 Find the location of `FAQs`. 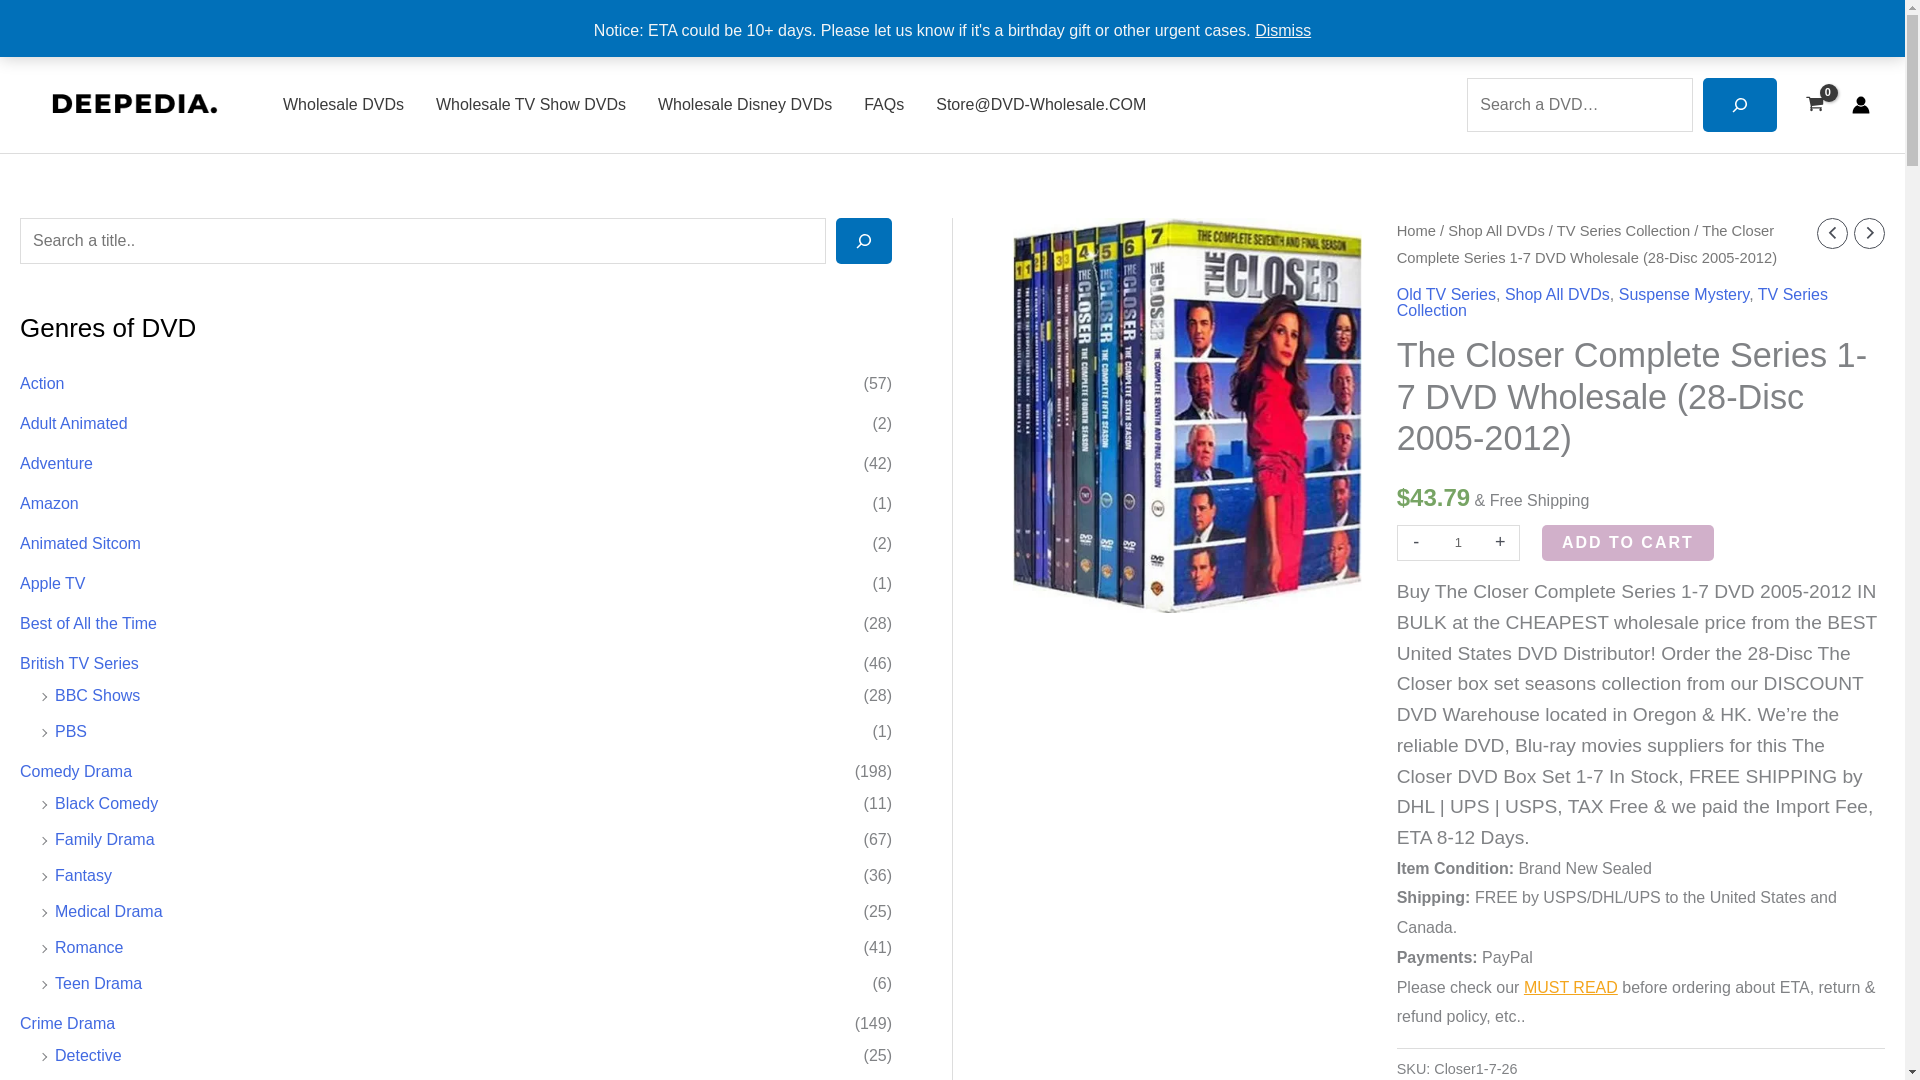

FAQs is located at coordinates (884, 105).